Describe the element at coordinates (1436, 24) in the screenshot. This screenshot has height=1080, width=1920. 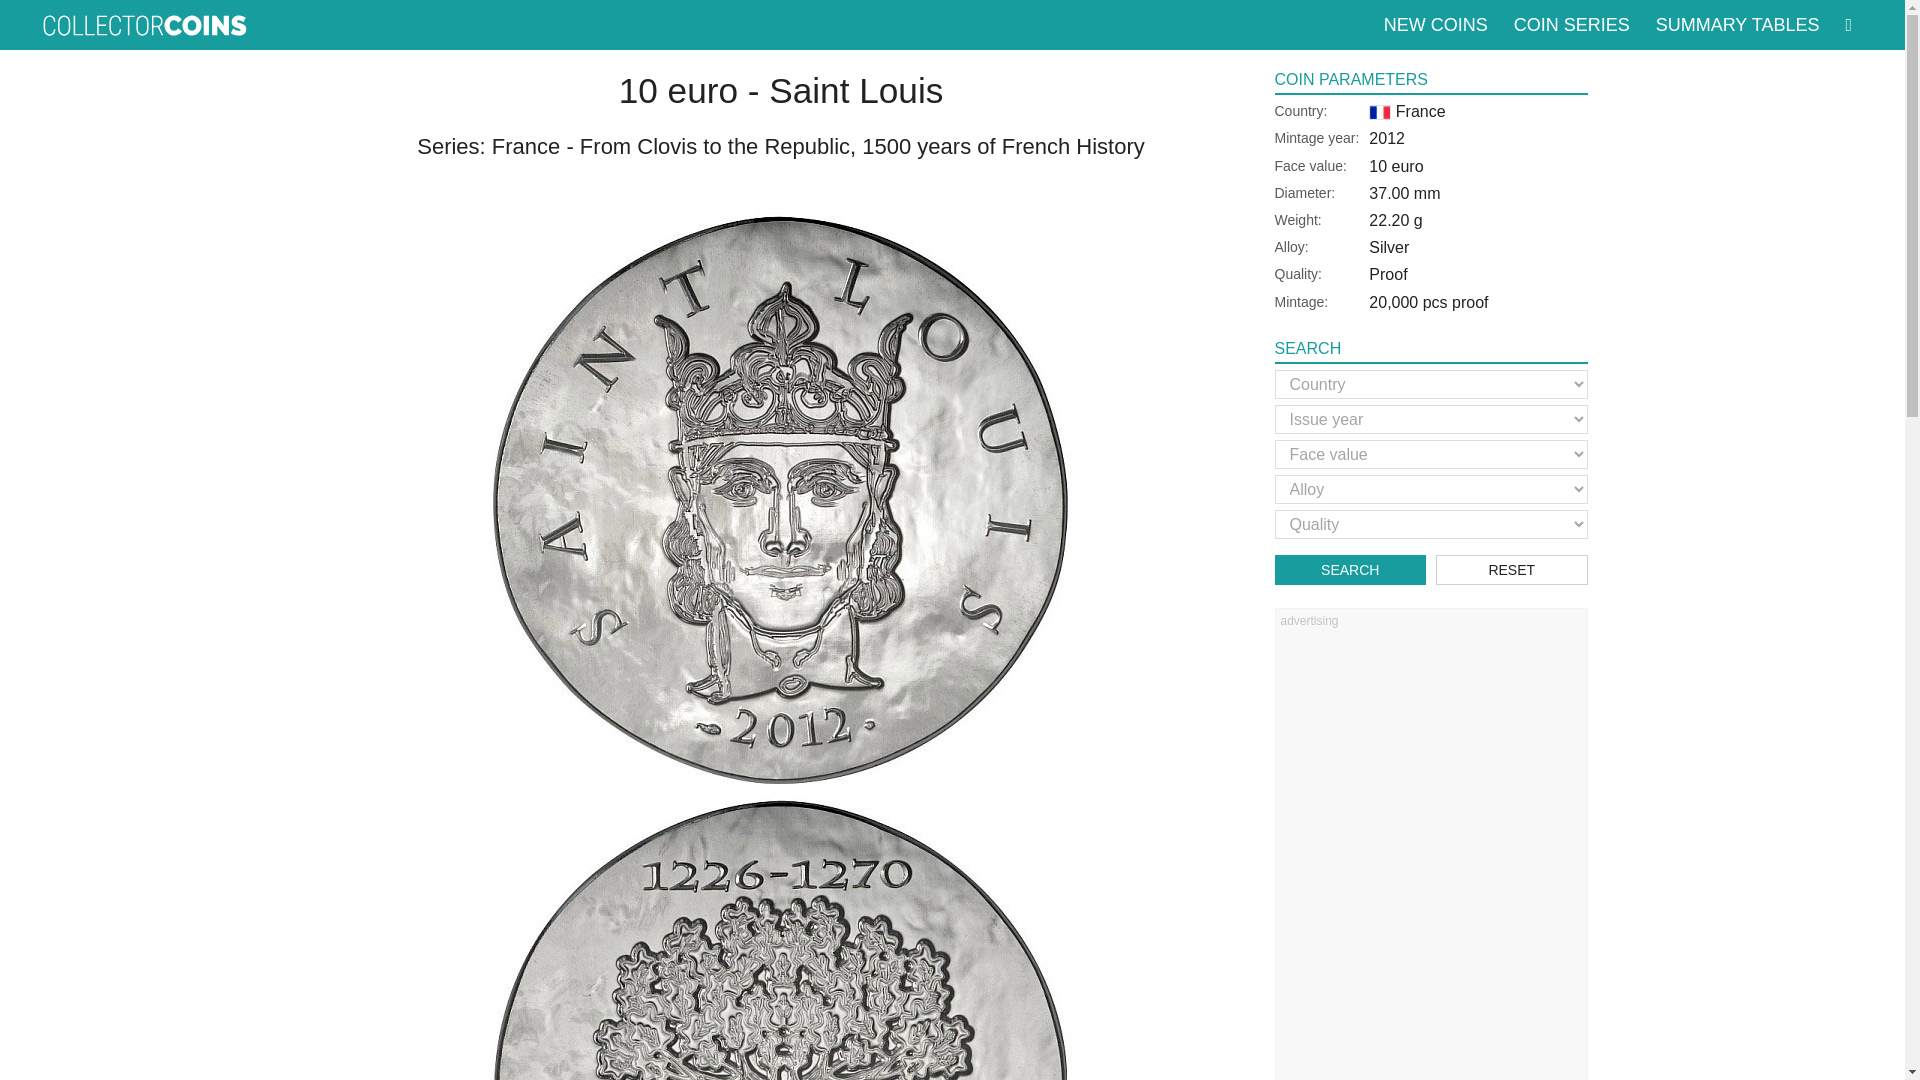
I see `NEW COINS` at that location.